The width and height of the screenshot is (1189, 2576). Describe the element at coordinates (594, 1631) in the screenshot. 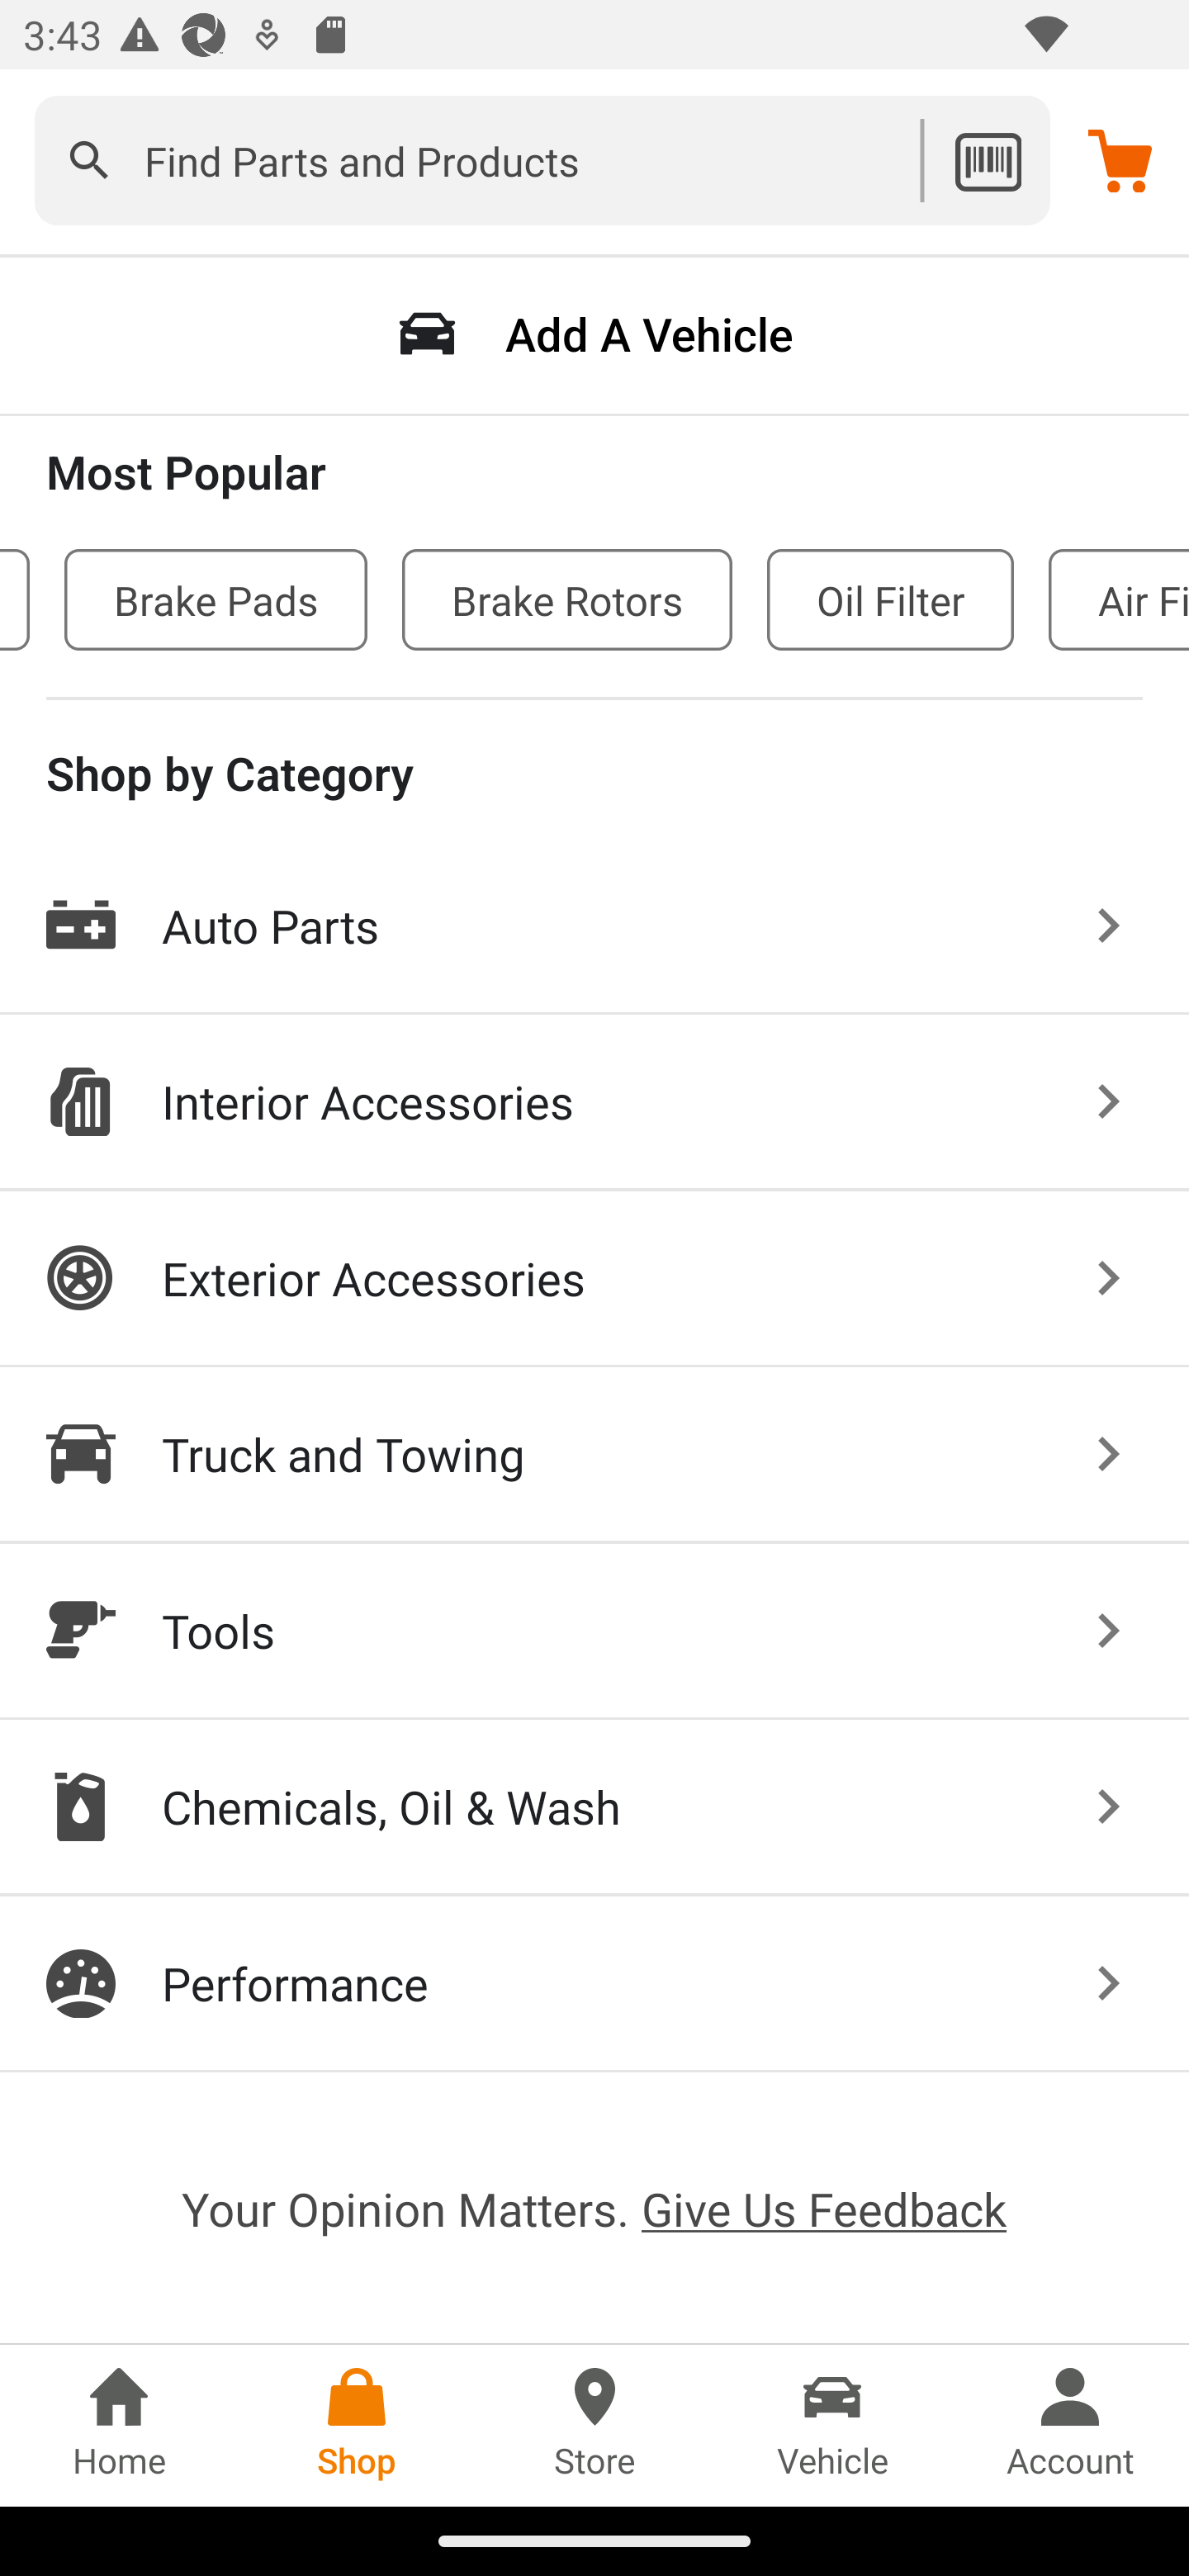

I see `Tools category  Tools ` at that location.